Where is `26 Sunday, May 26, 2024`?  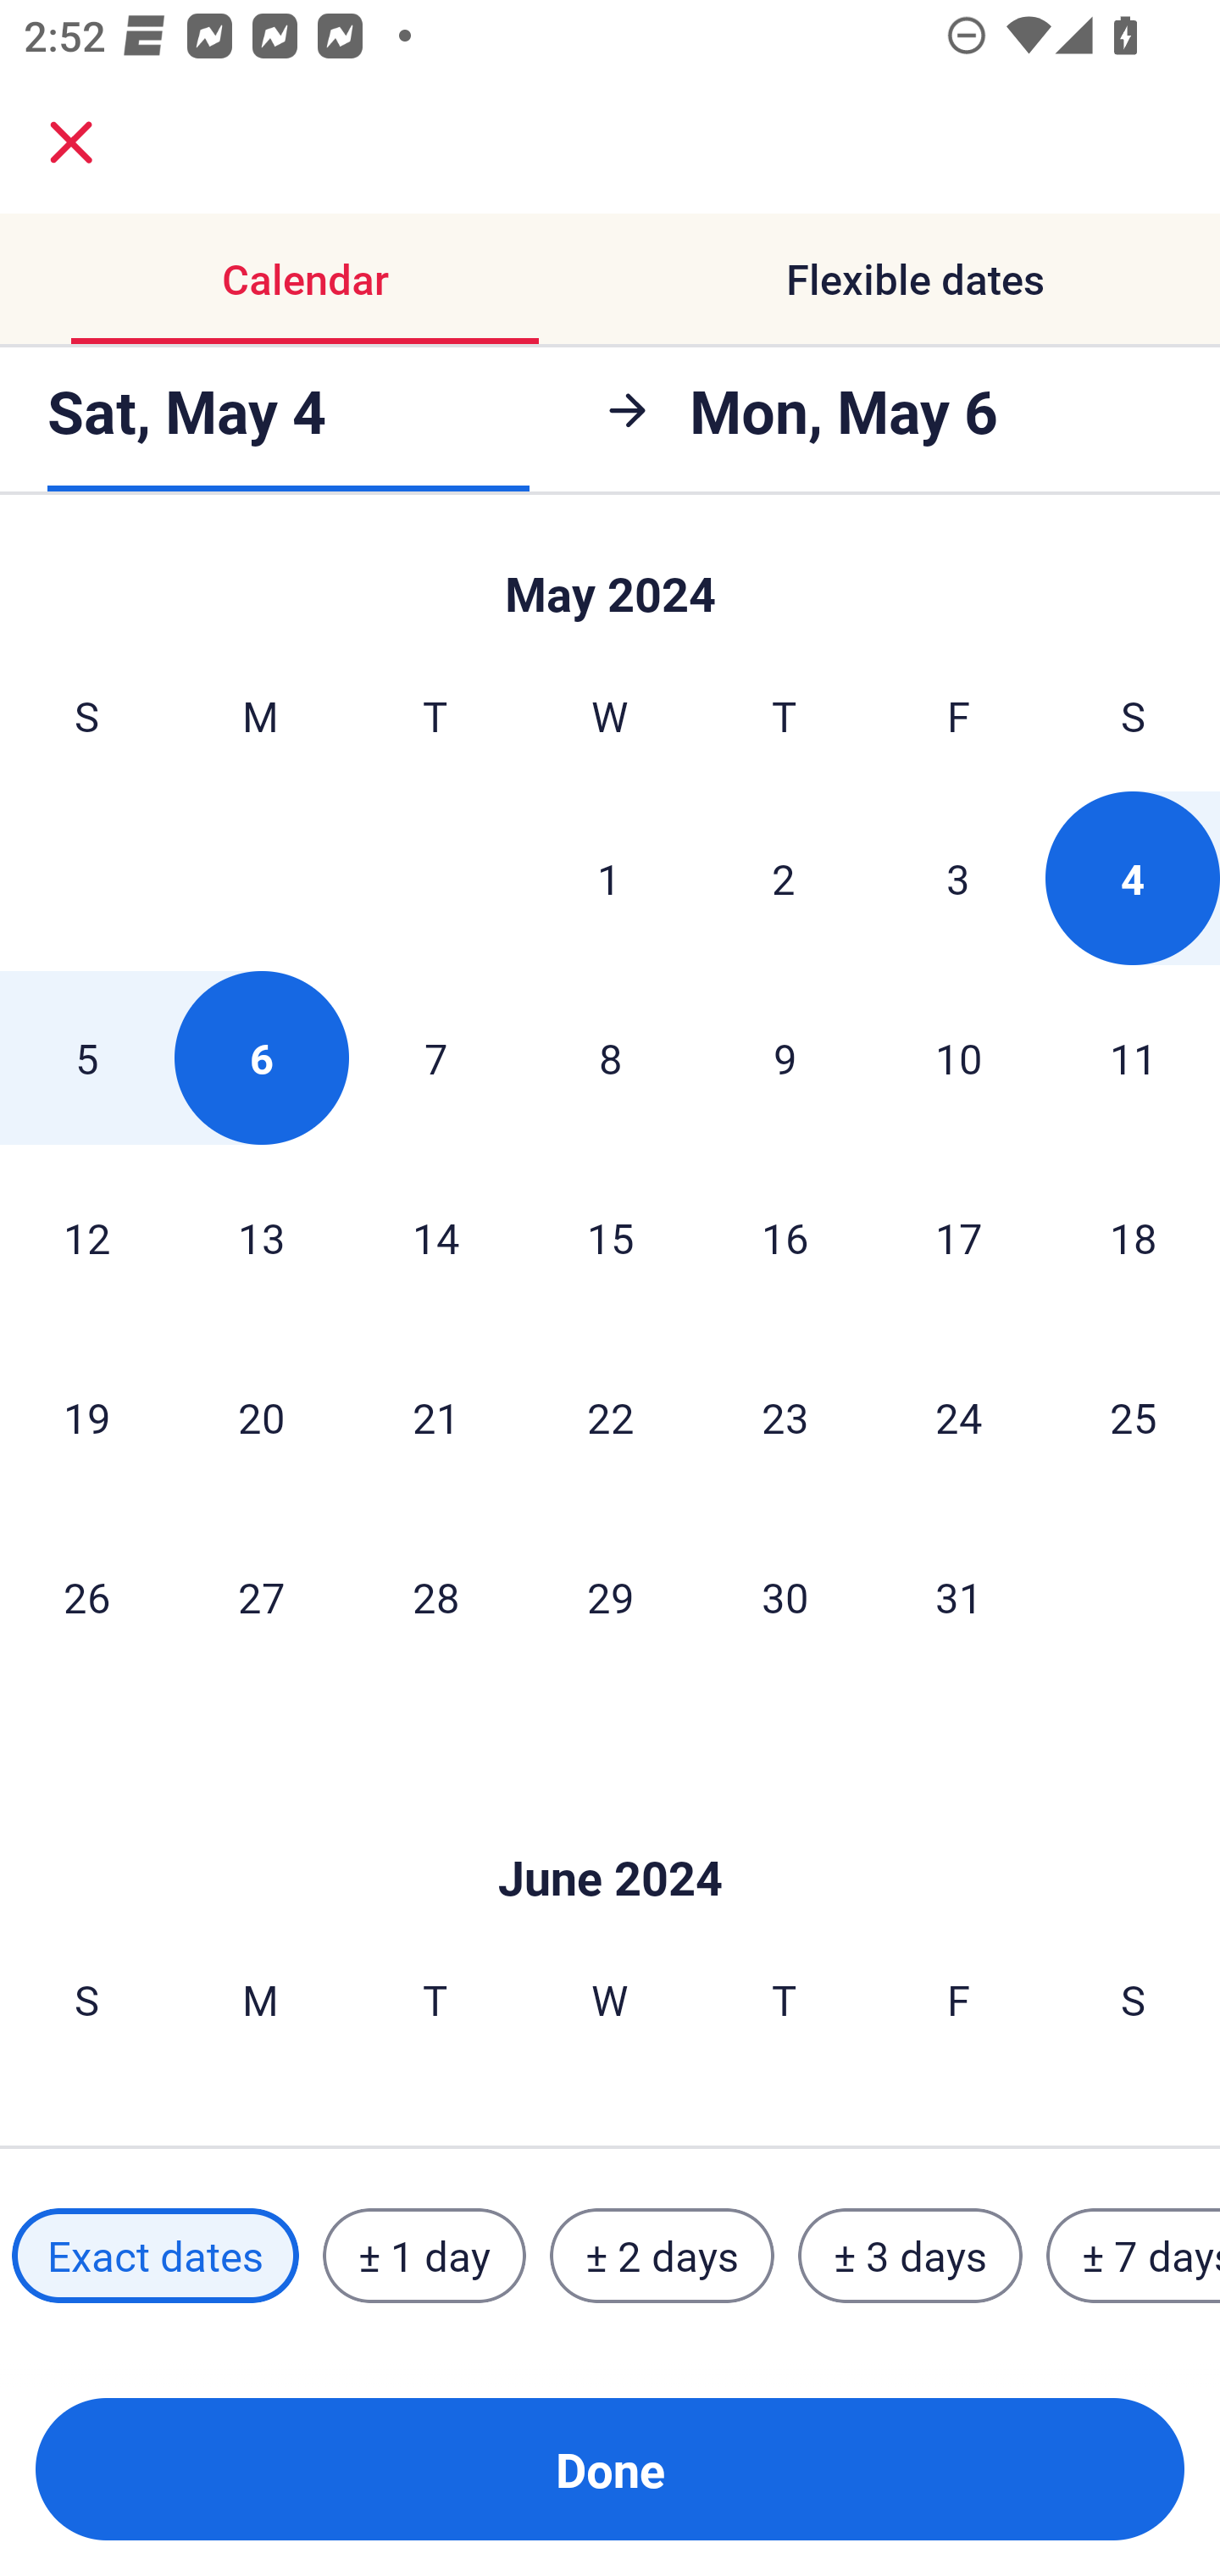 26 Sunday, May 26, 2024 is located at coordinates (86, 1596).